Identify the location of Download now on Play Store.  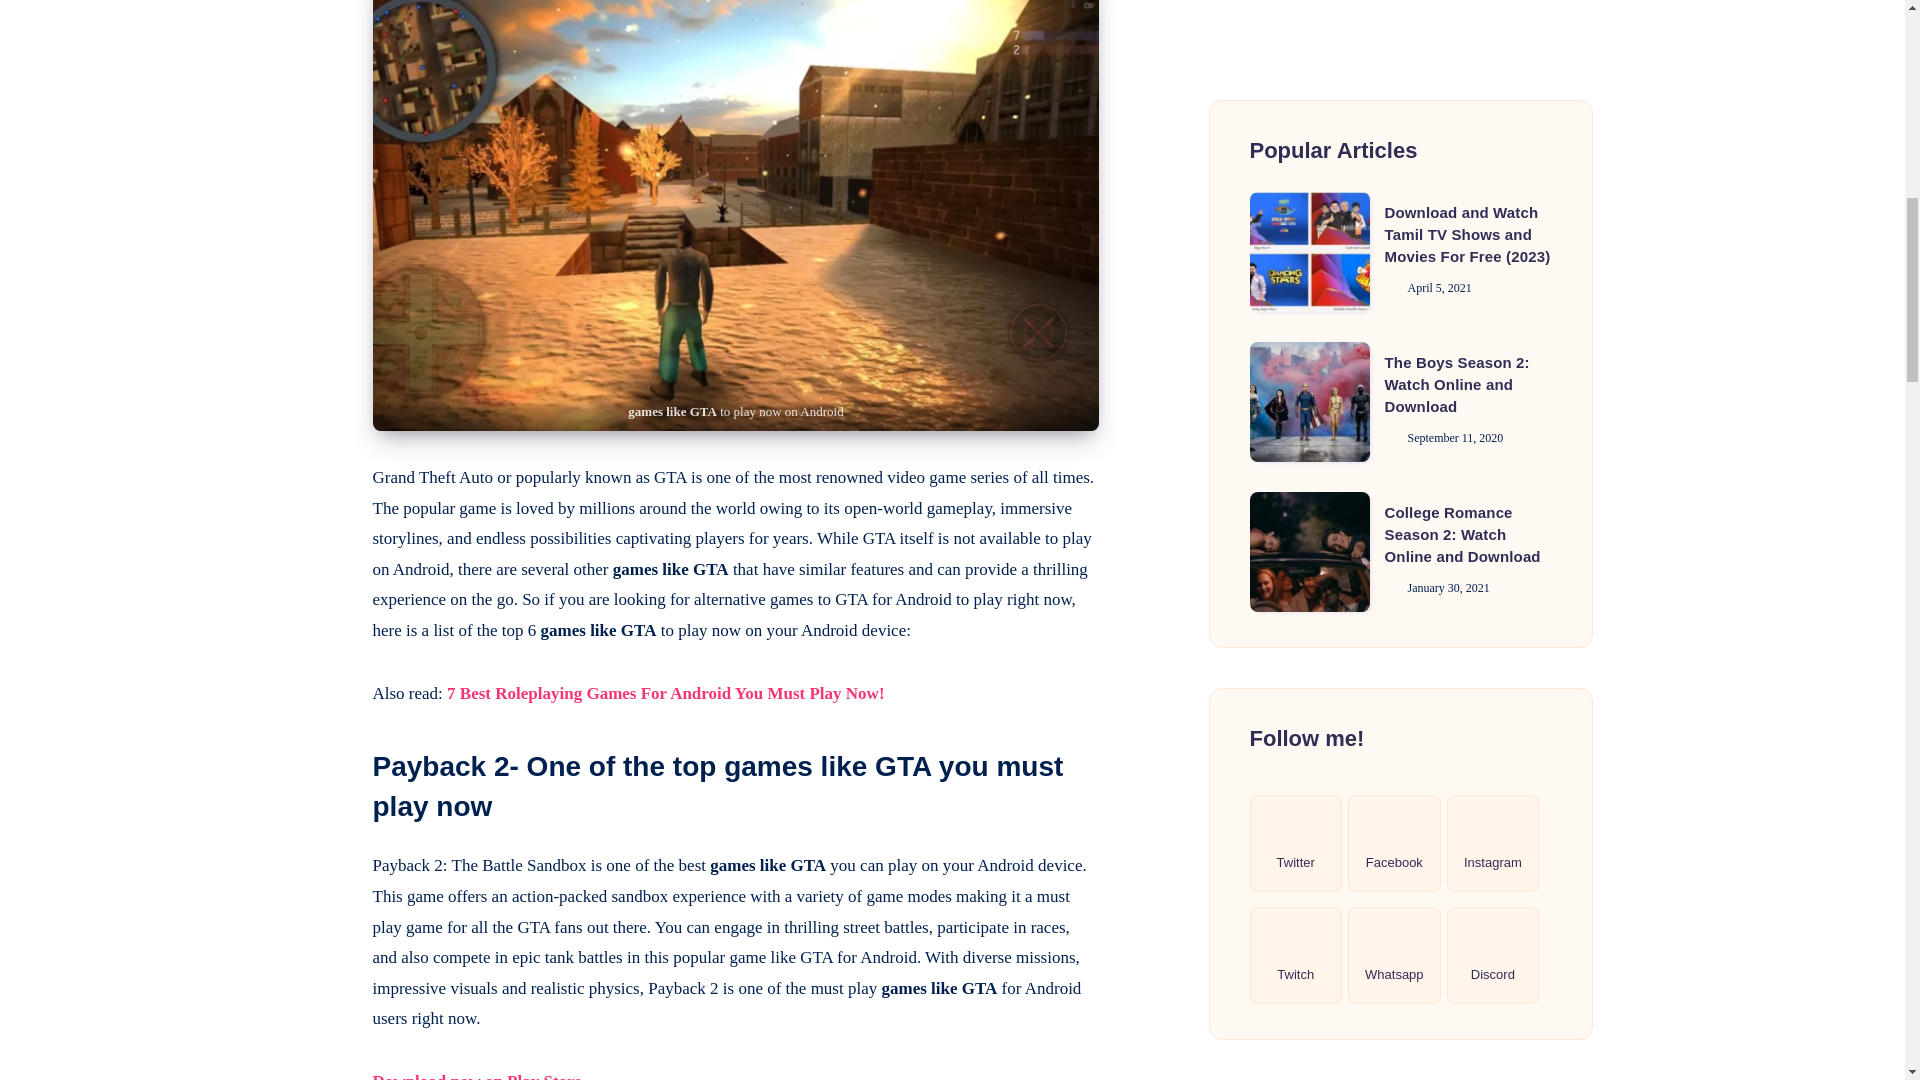
(476, 1076).